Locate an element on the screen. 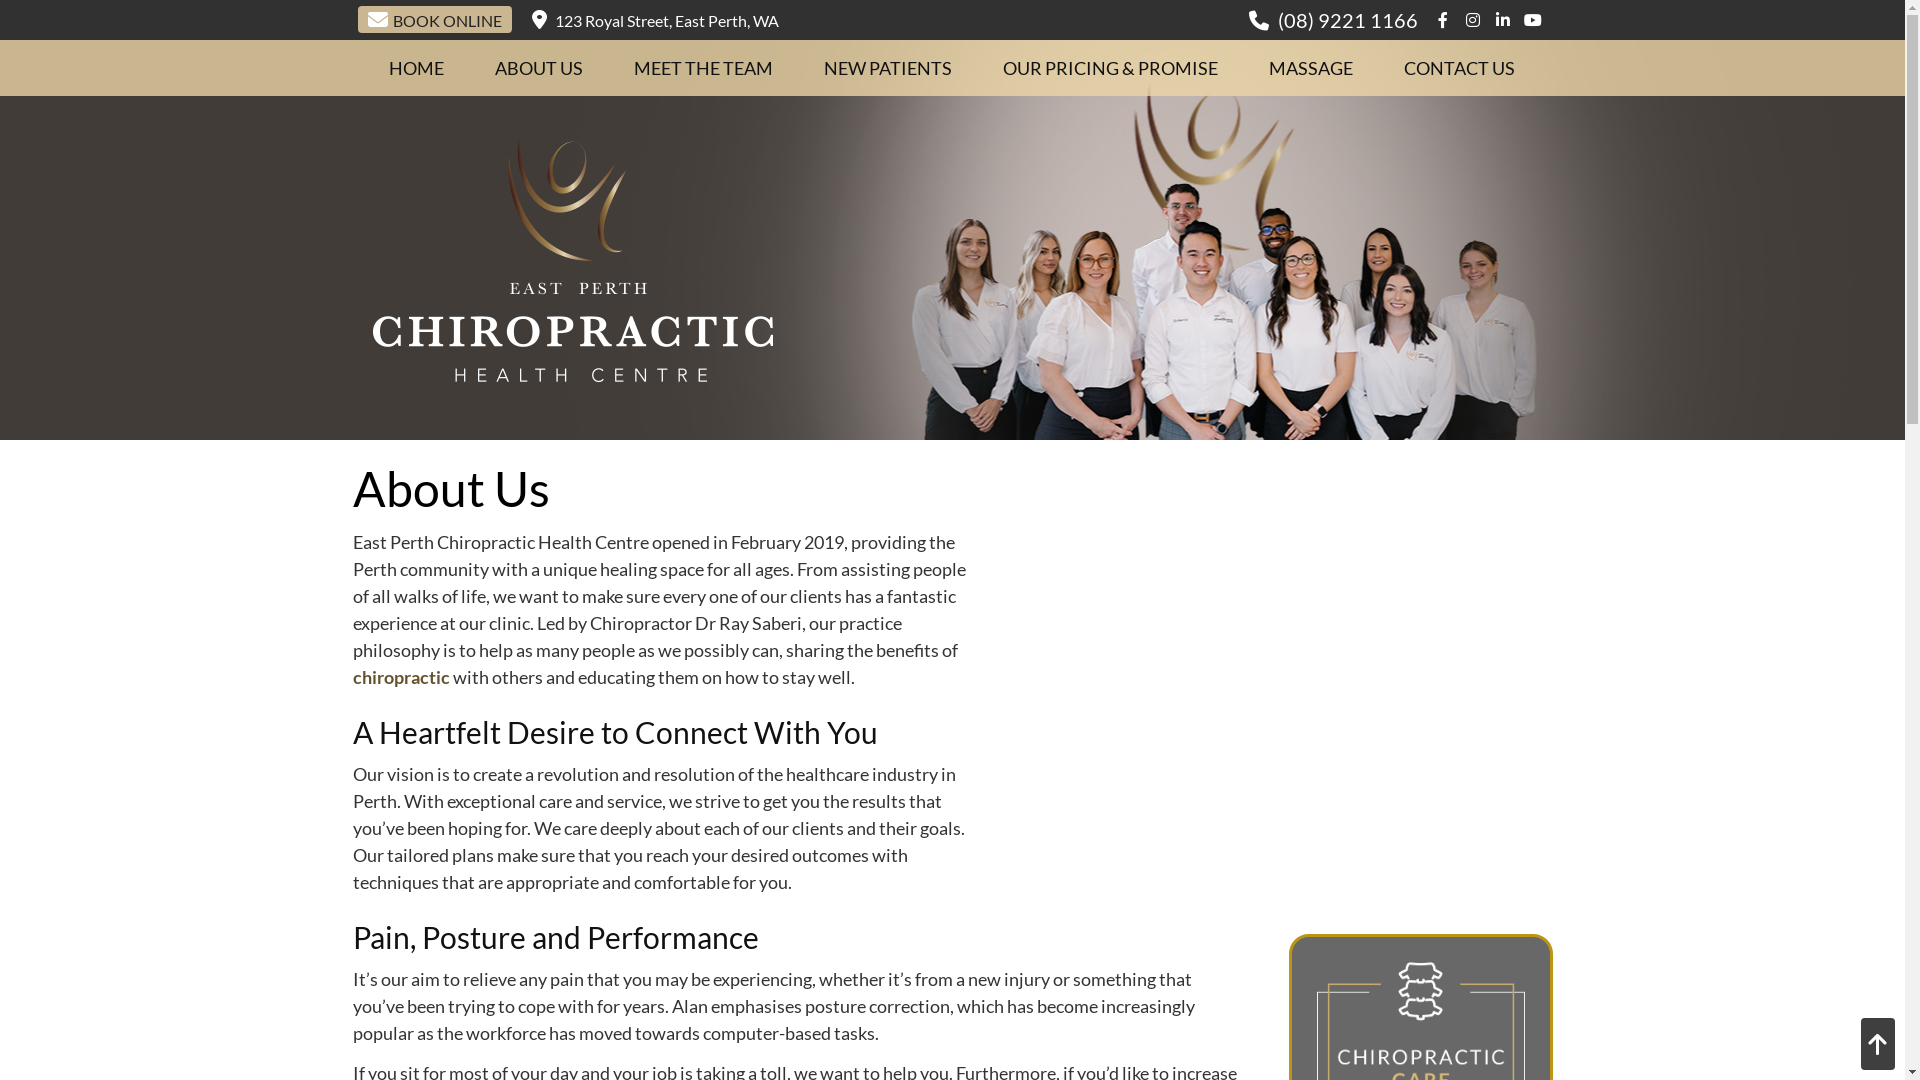 This screenshot has width=1920, height=1080. Linkedin Social Button is located at coordinates (1502, 14).